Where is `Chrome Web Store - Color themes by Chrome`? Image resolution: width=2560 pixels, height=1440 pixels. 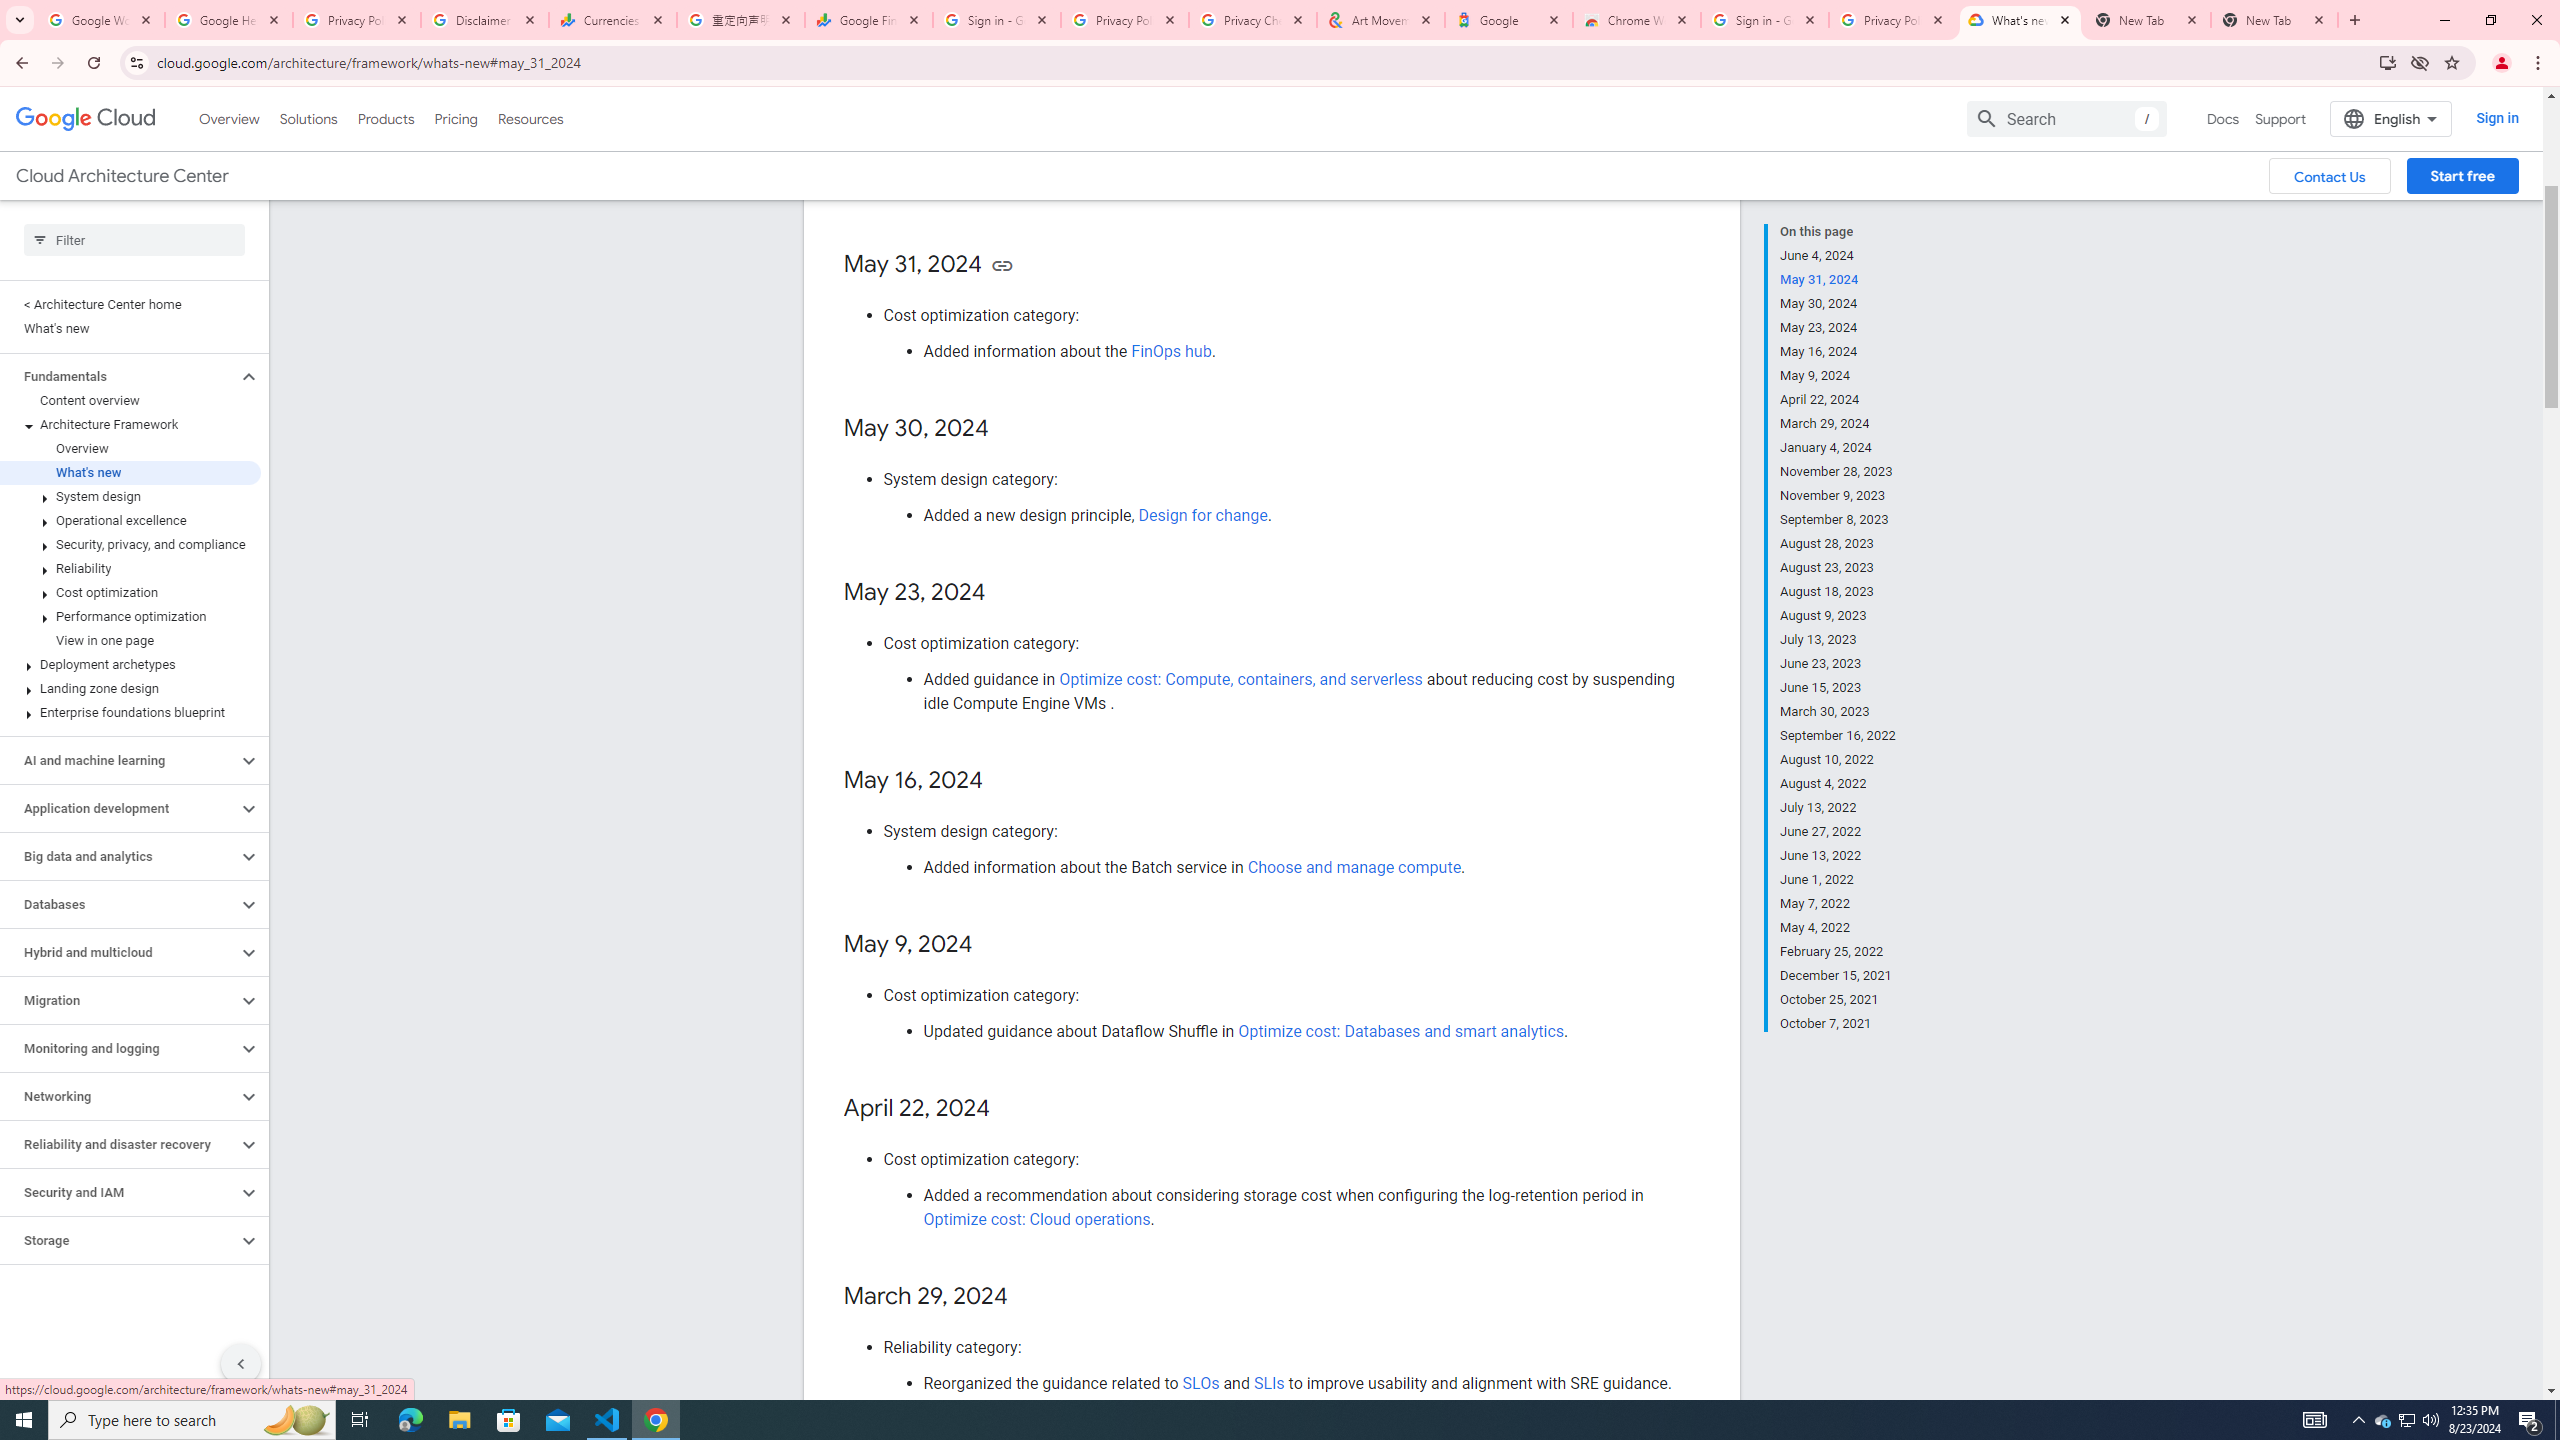
Chrome Web Store - Color themes by Chrome is located at coordinates (1637, 20).